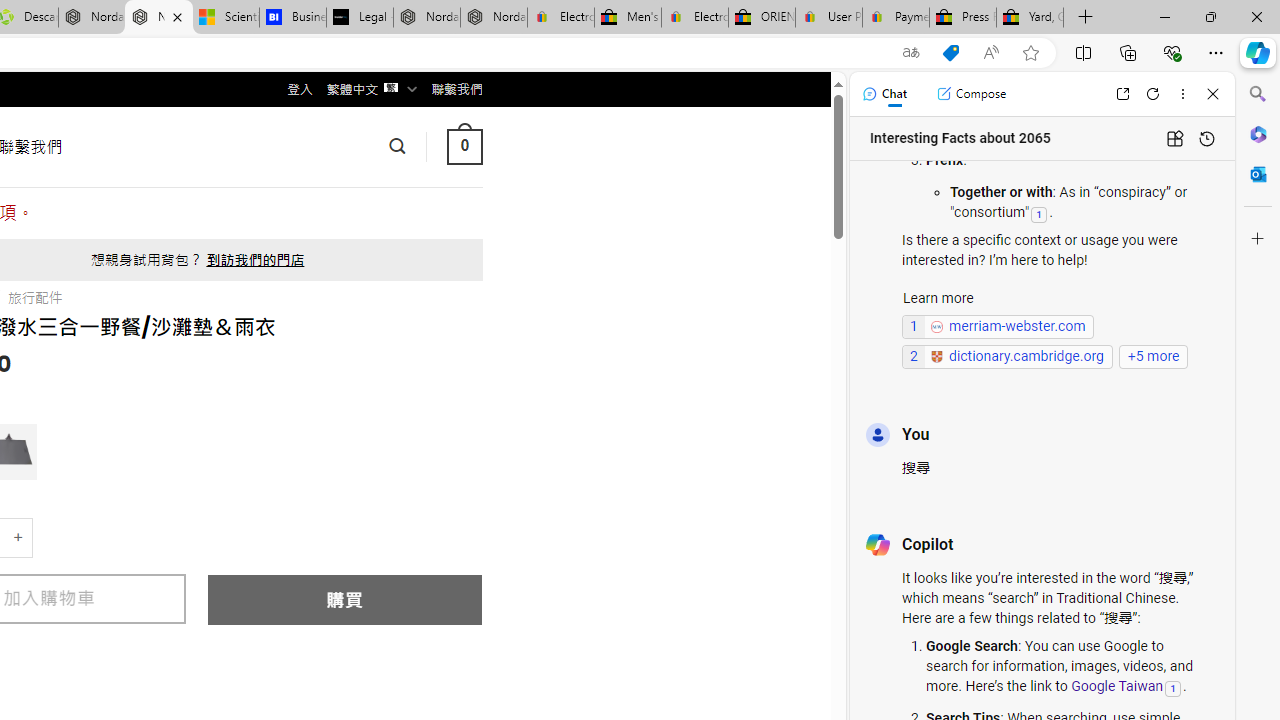 This screenshot has width=1280, height=720. What do you see at coordinates (464, 146) in the screenshot?
I see ` 0 ` at bounding box center [464, 146].